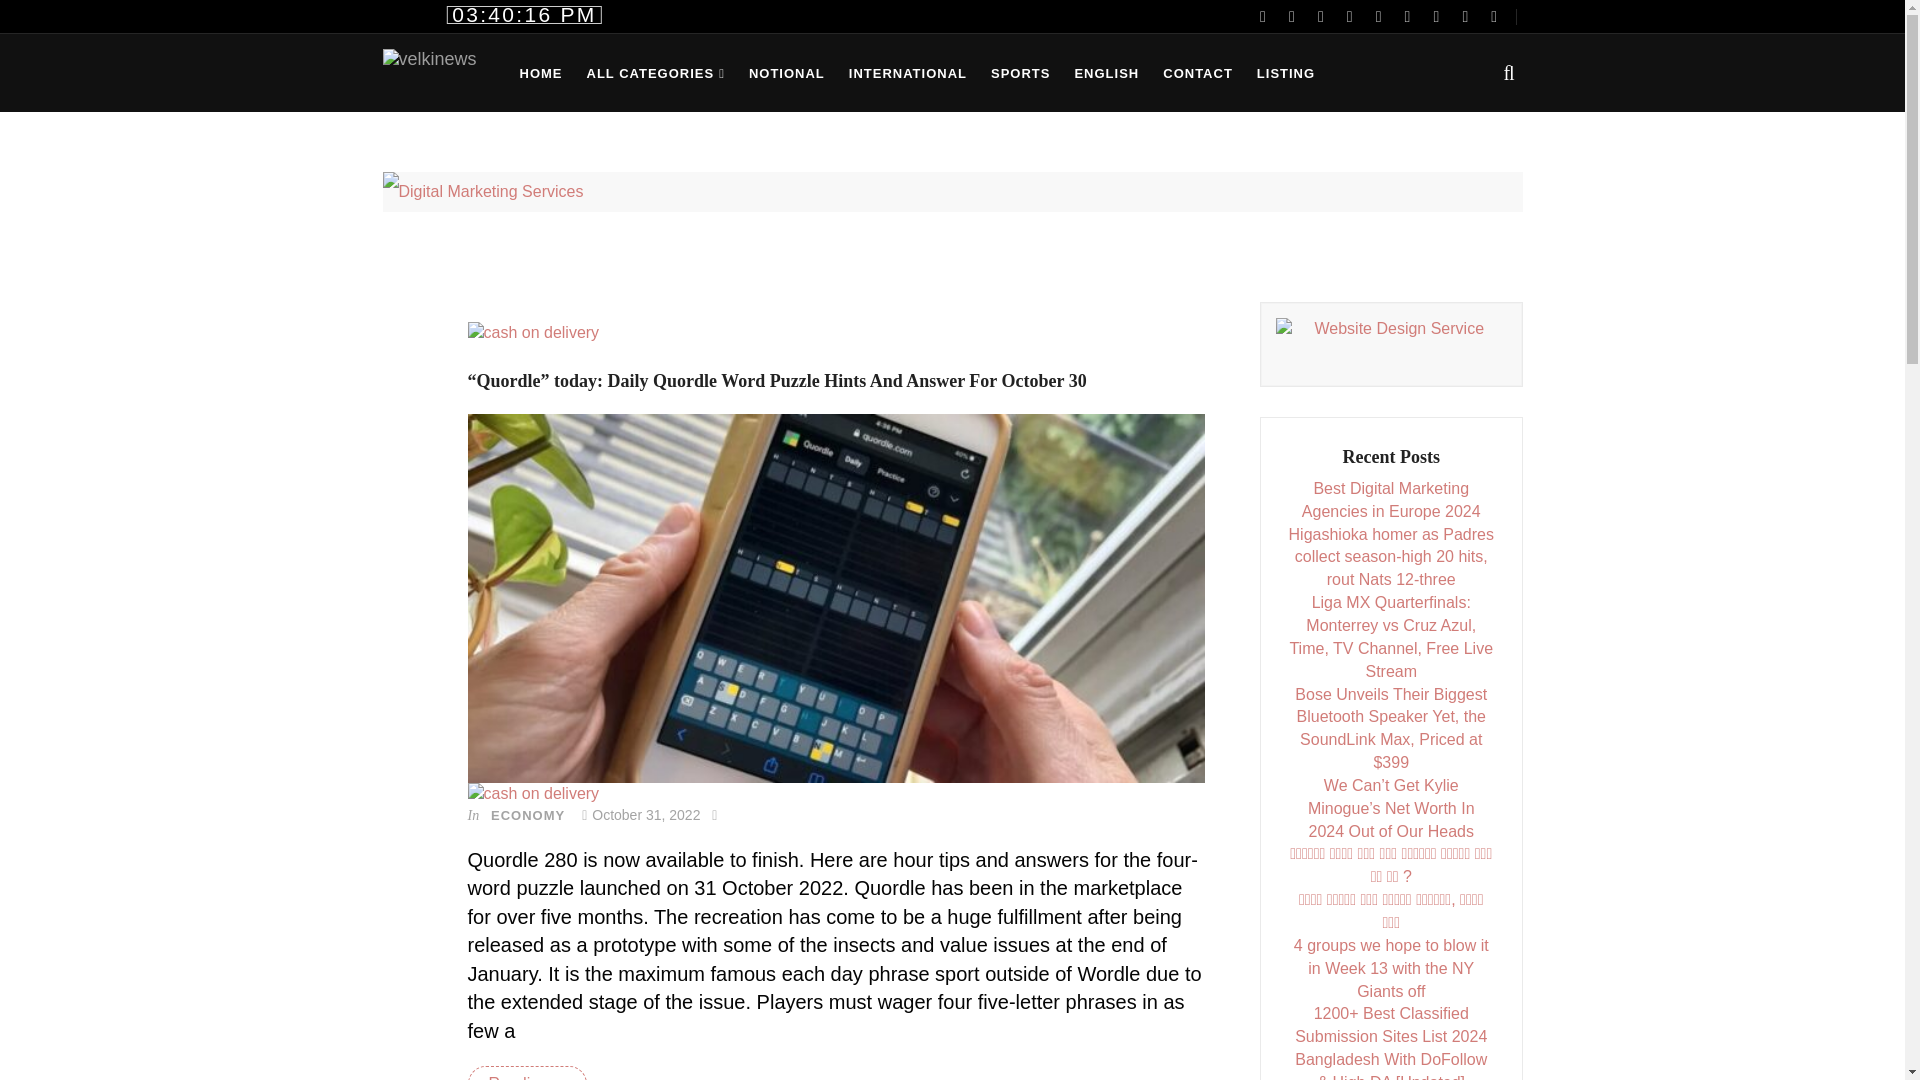 This screenshot has width=1920, height=1080. I want to click on ENGLISH, so click(1106, 74).